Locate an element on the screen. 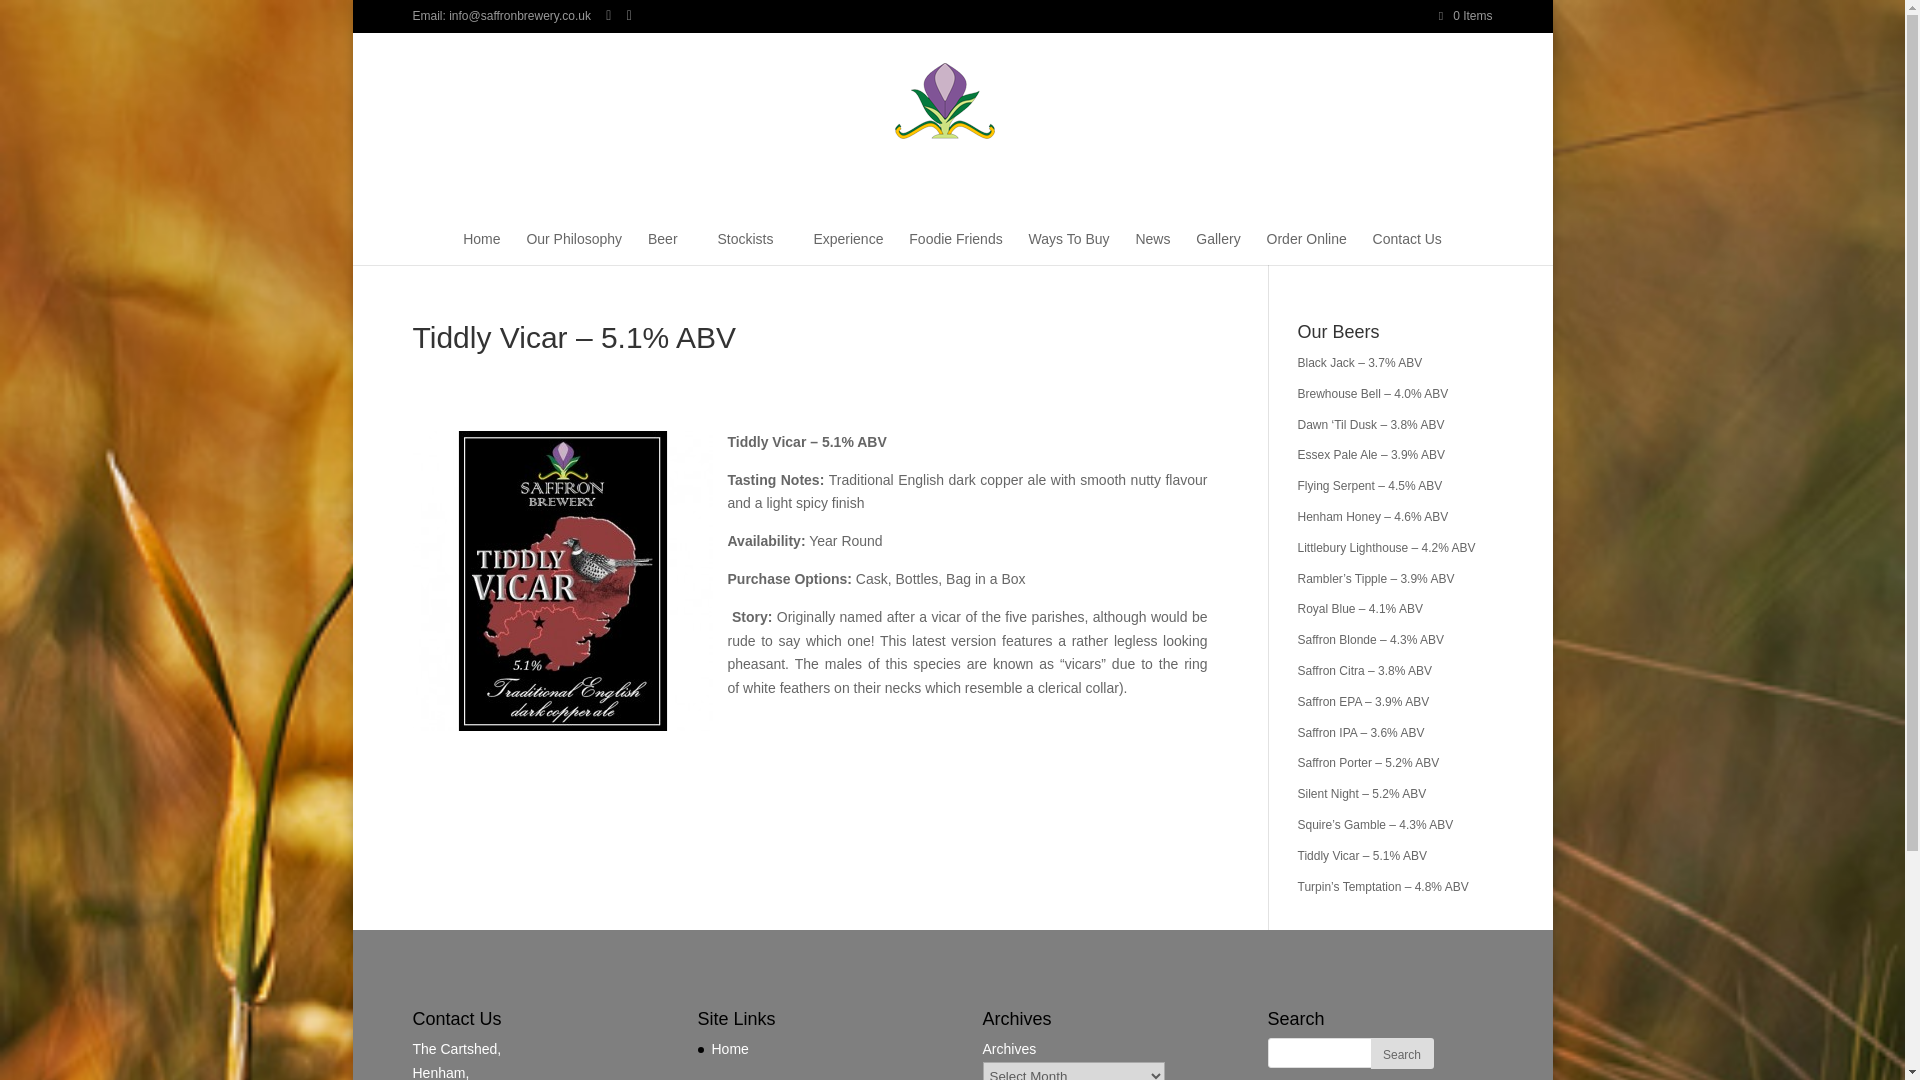  Our Philosophy is located at coordinates (574, 246).